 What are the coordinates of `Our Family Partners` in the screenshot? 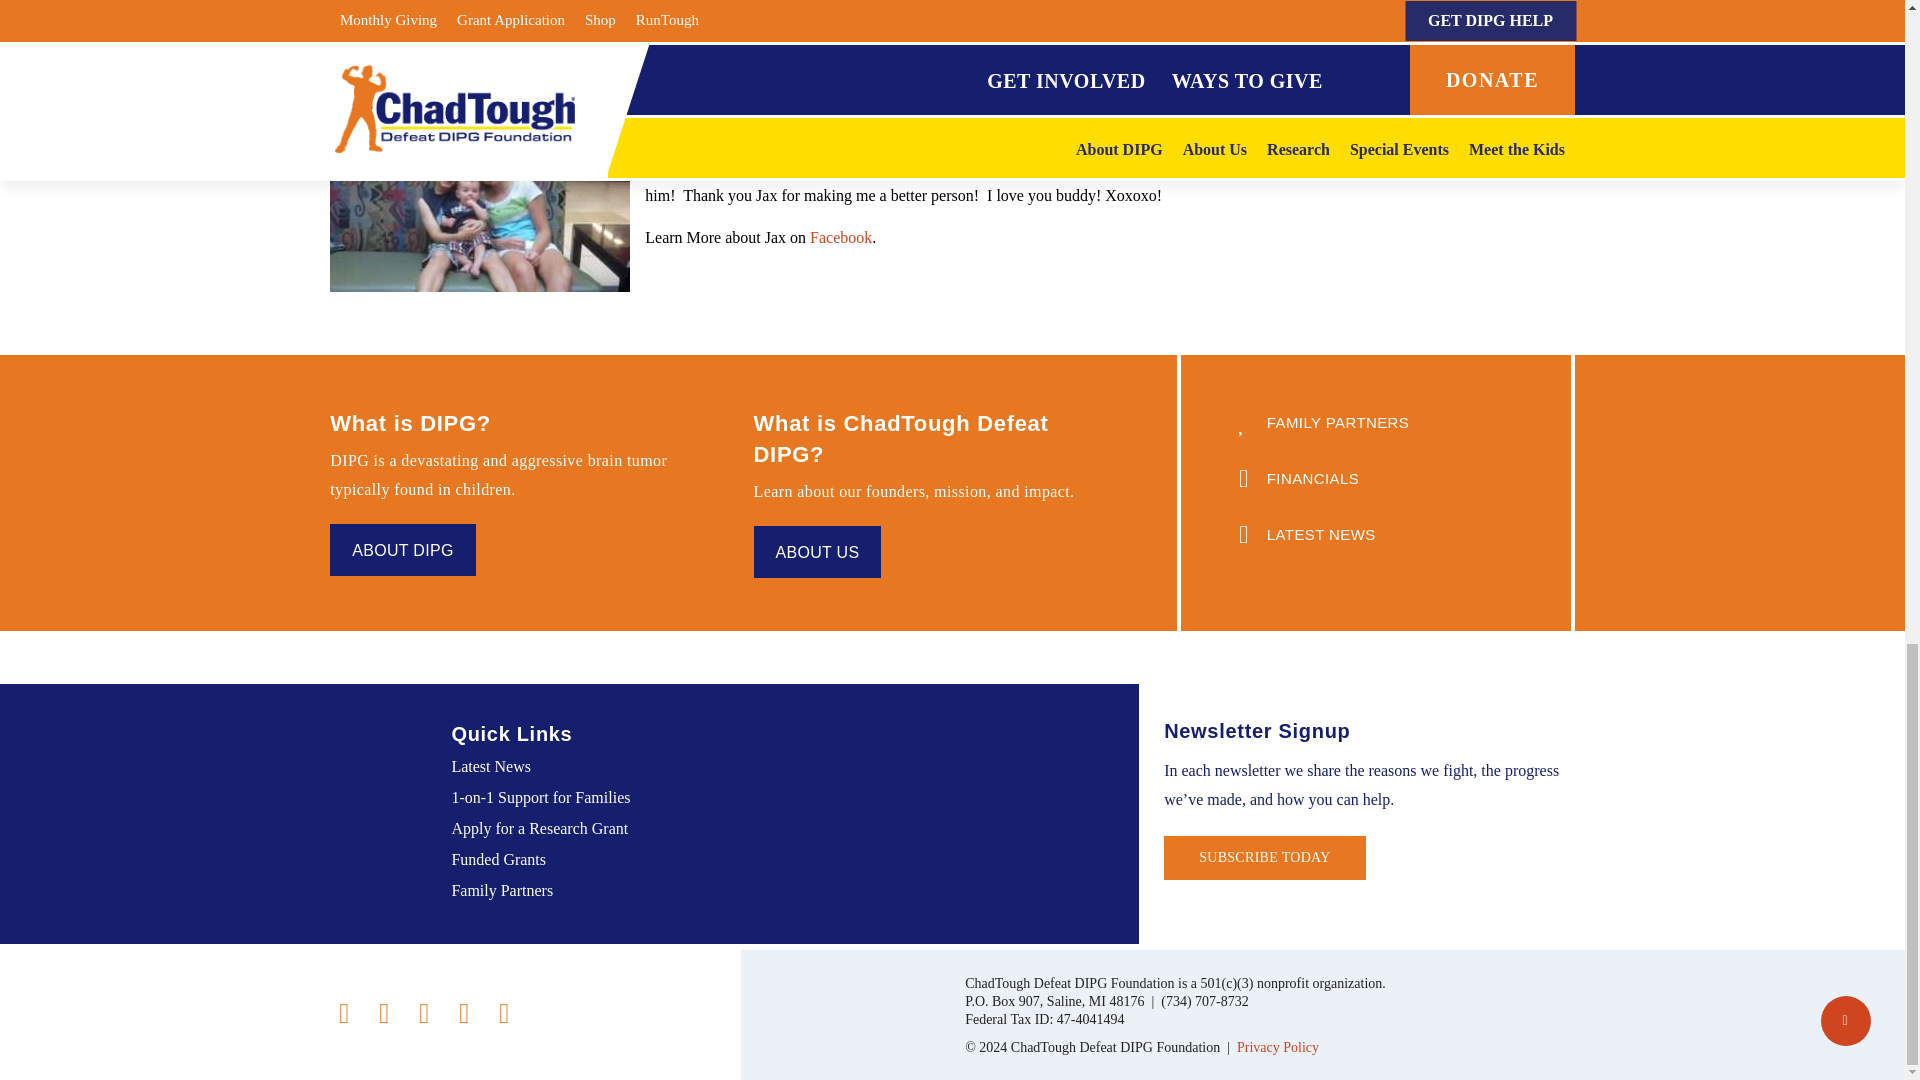 It's located at (1376, 422).